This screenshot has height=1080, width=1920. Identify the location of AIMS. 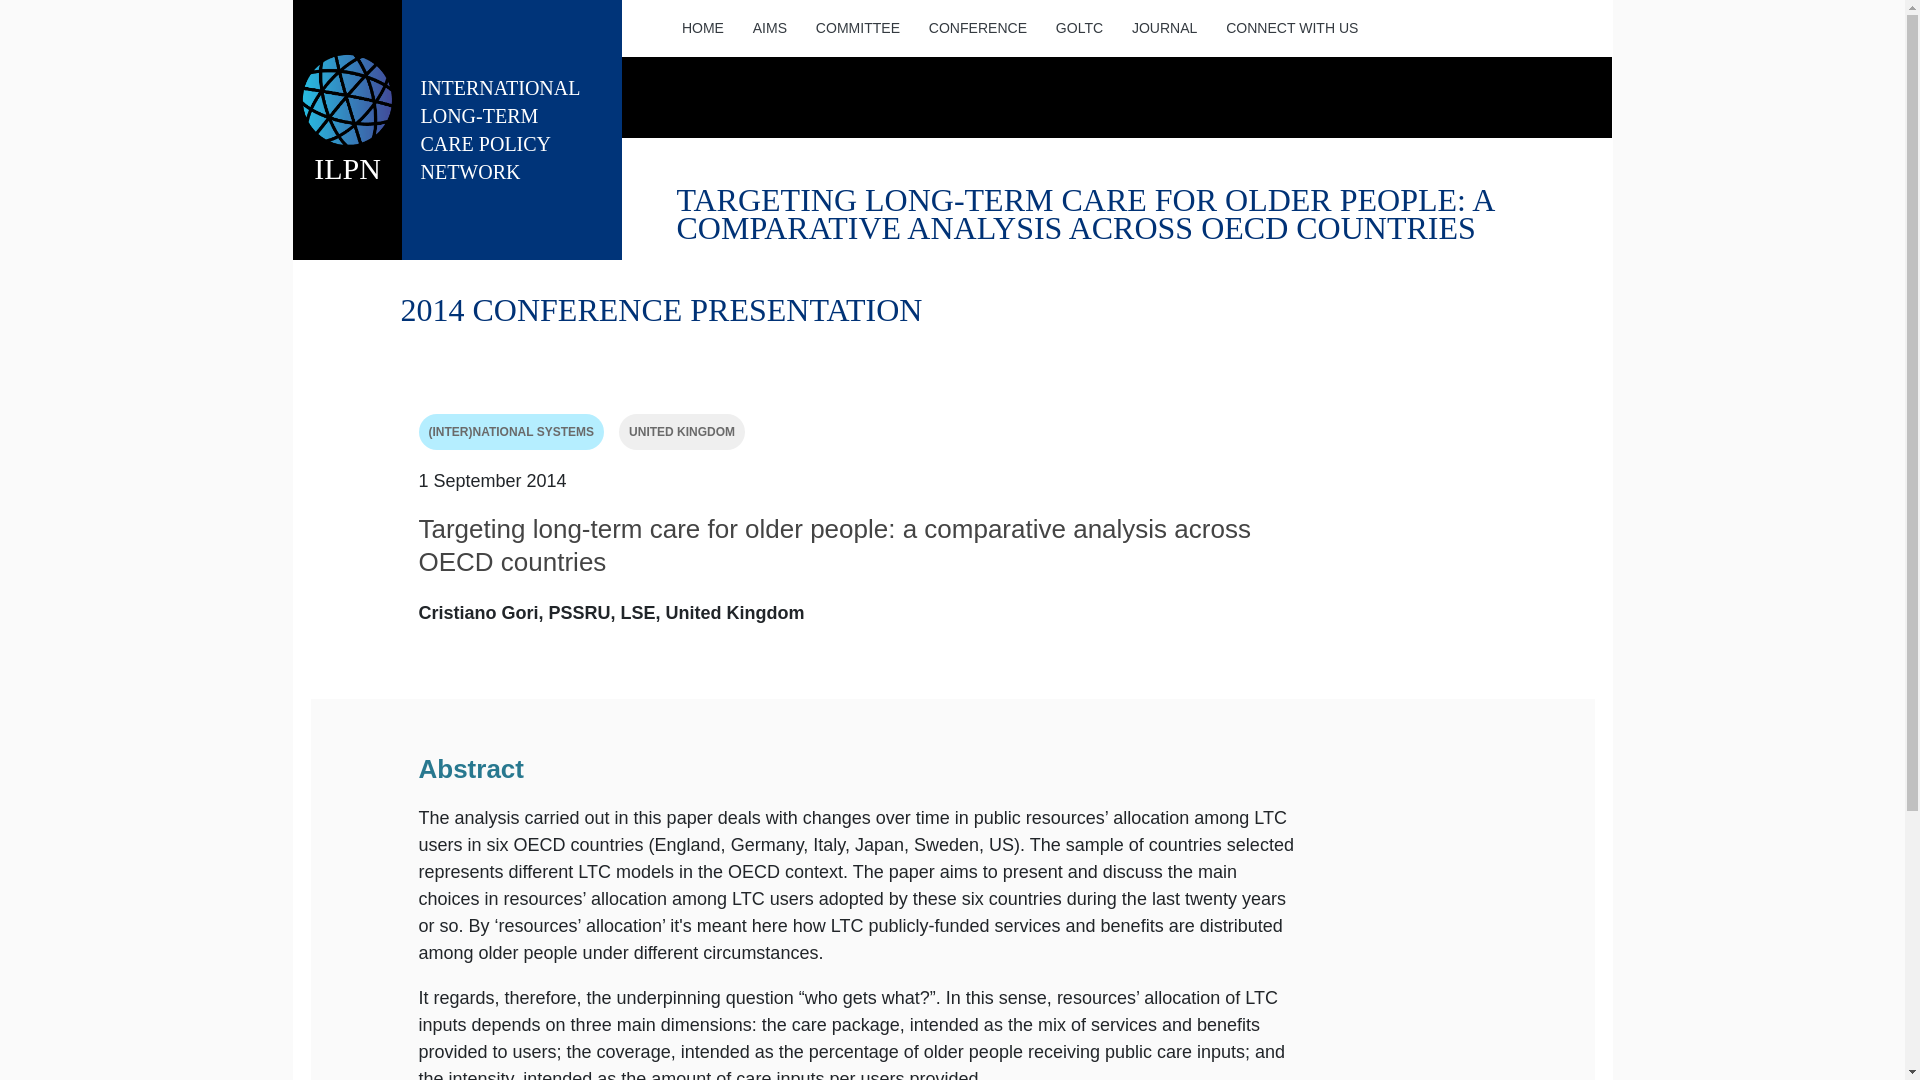
(856, 28).